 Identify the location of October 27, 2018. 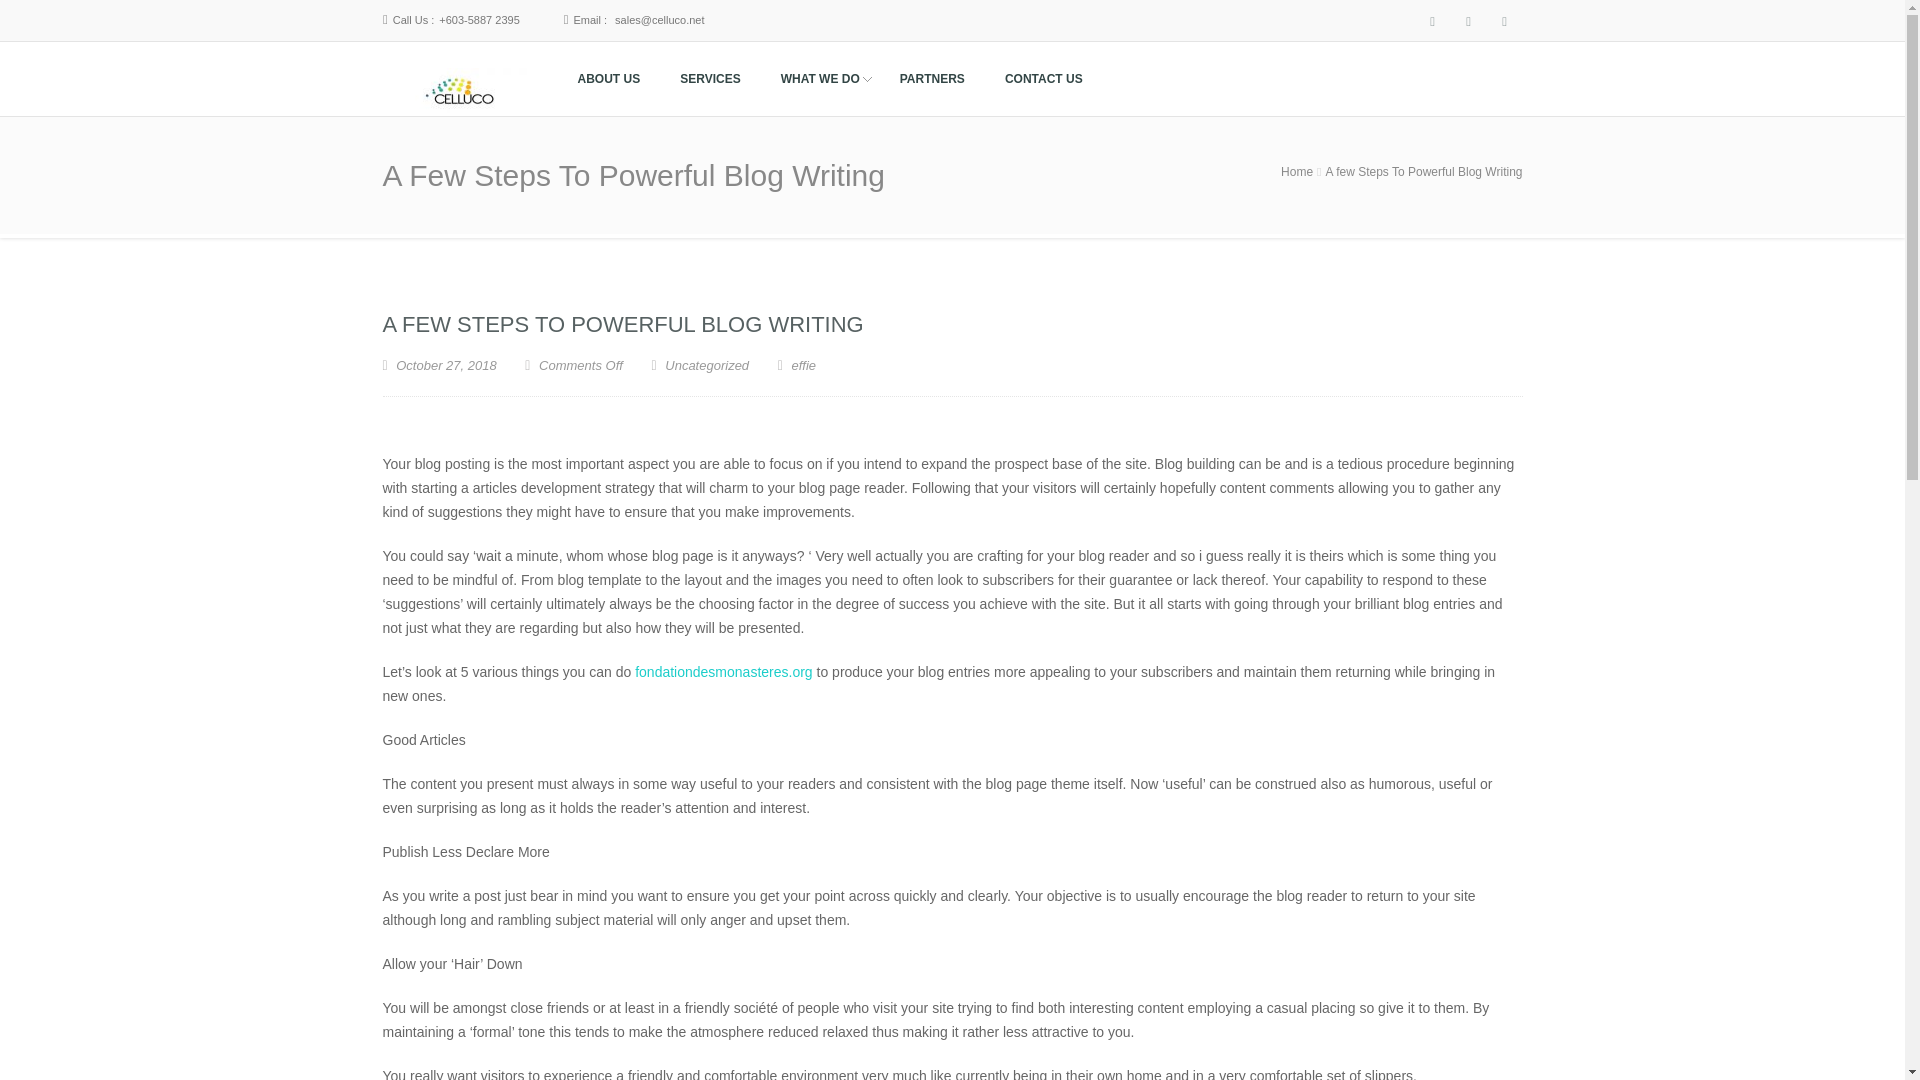
(820, 79).